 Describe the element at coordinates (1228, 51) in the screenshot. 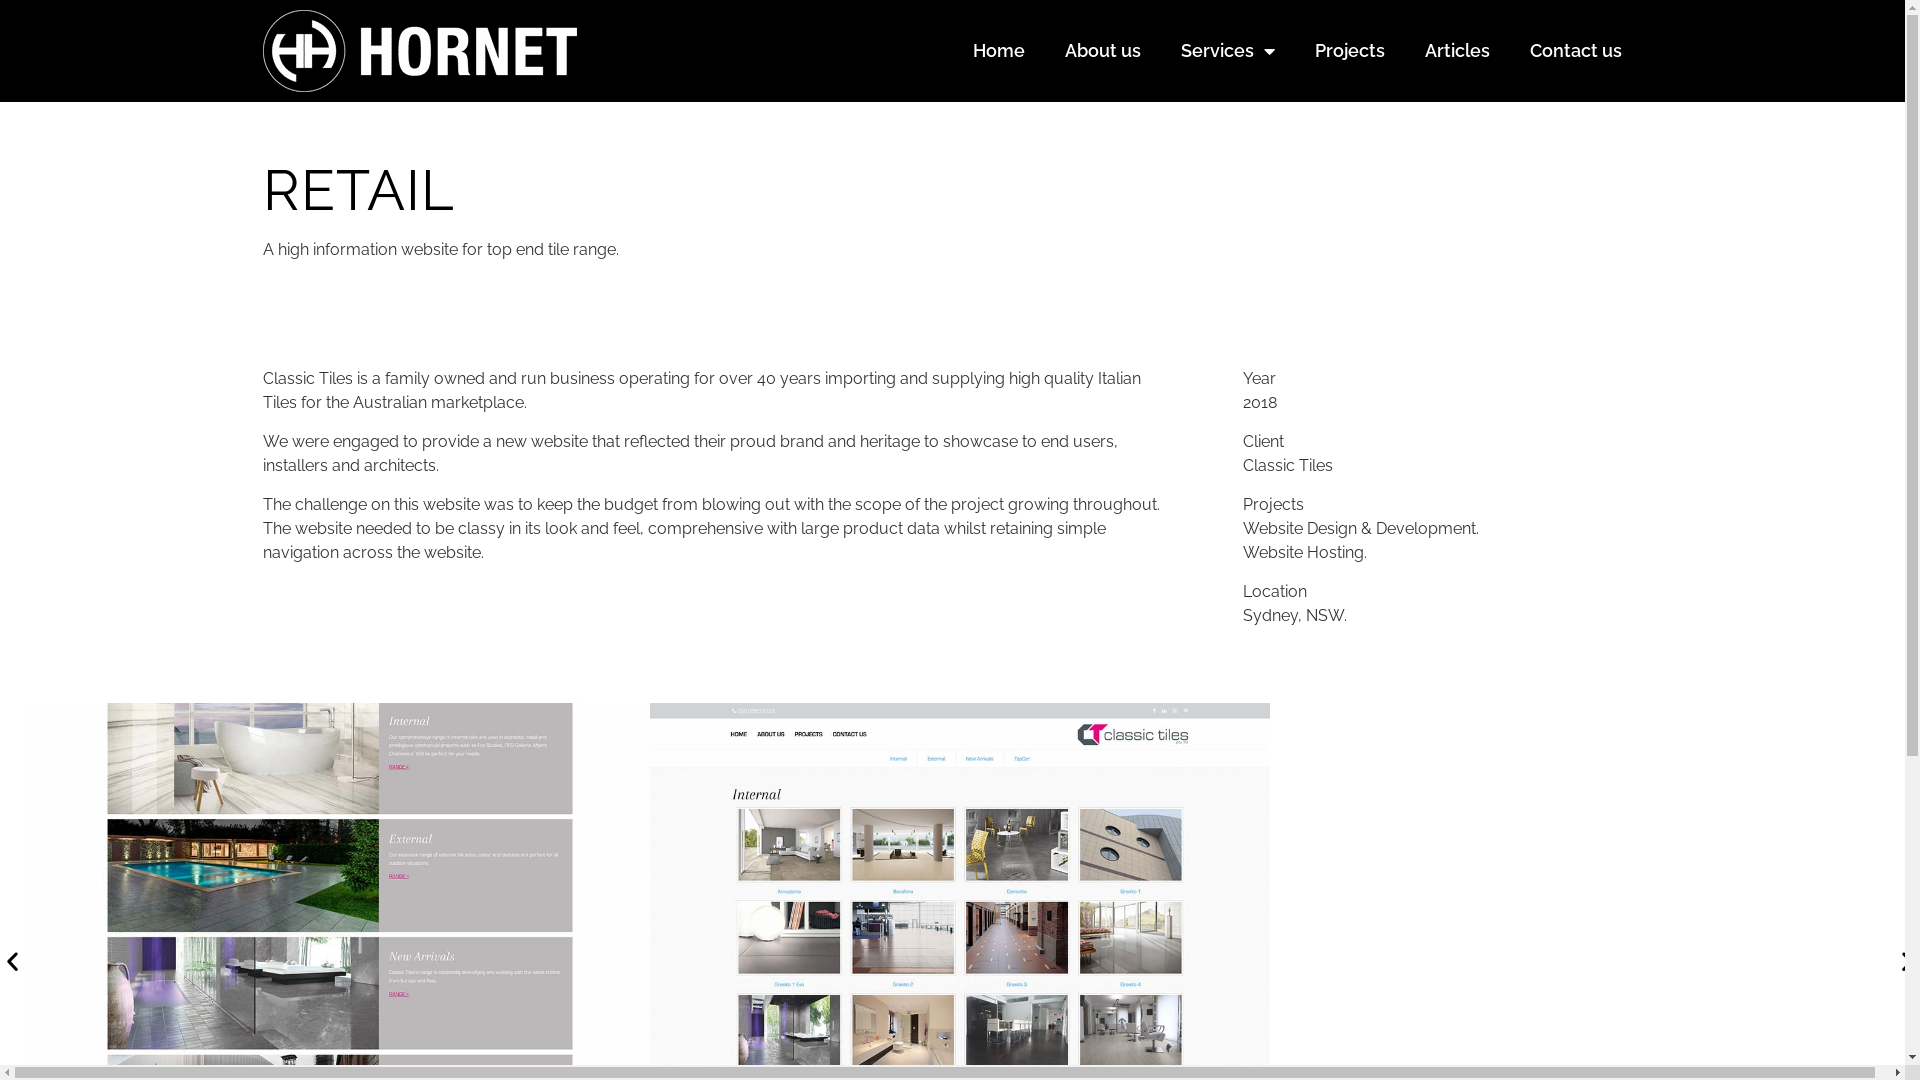

I see `Services` at that location.